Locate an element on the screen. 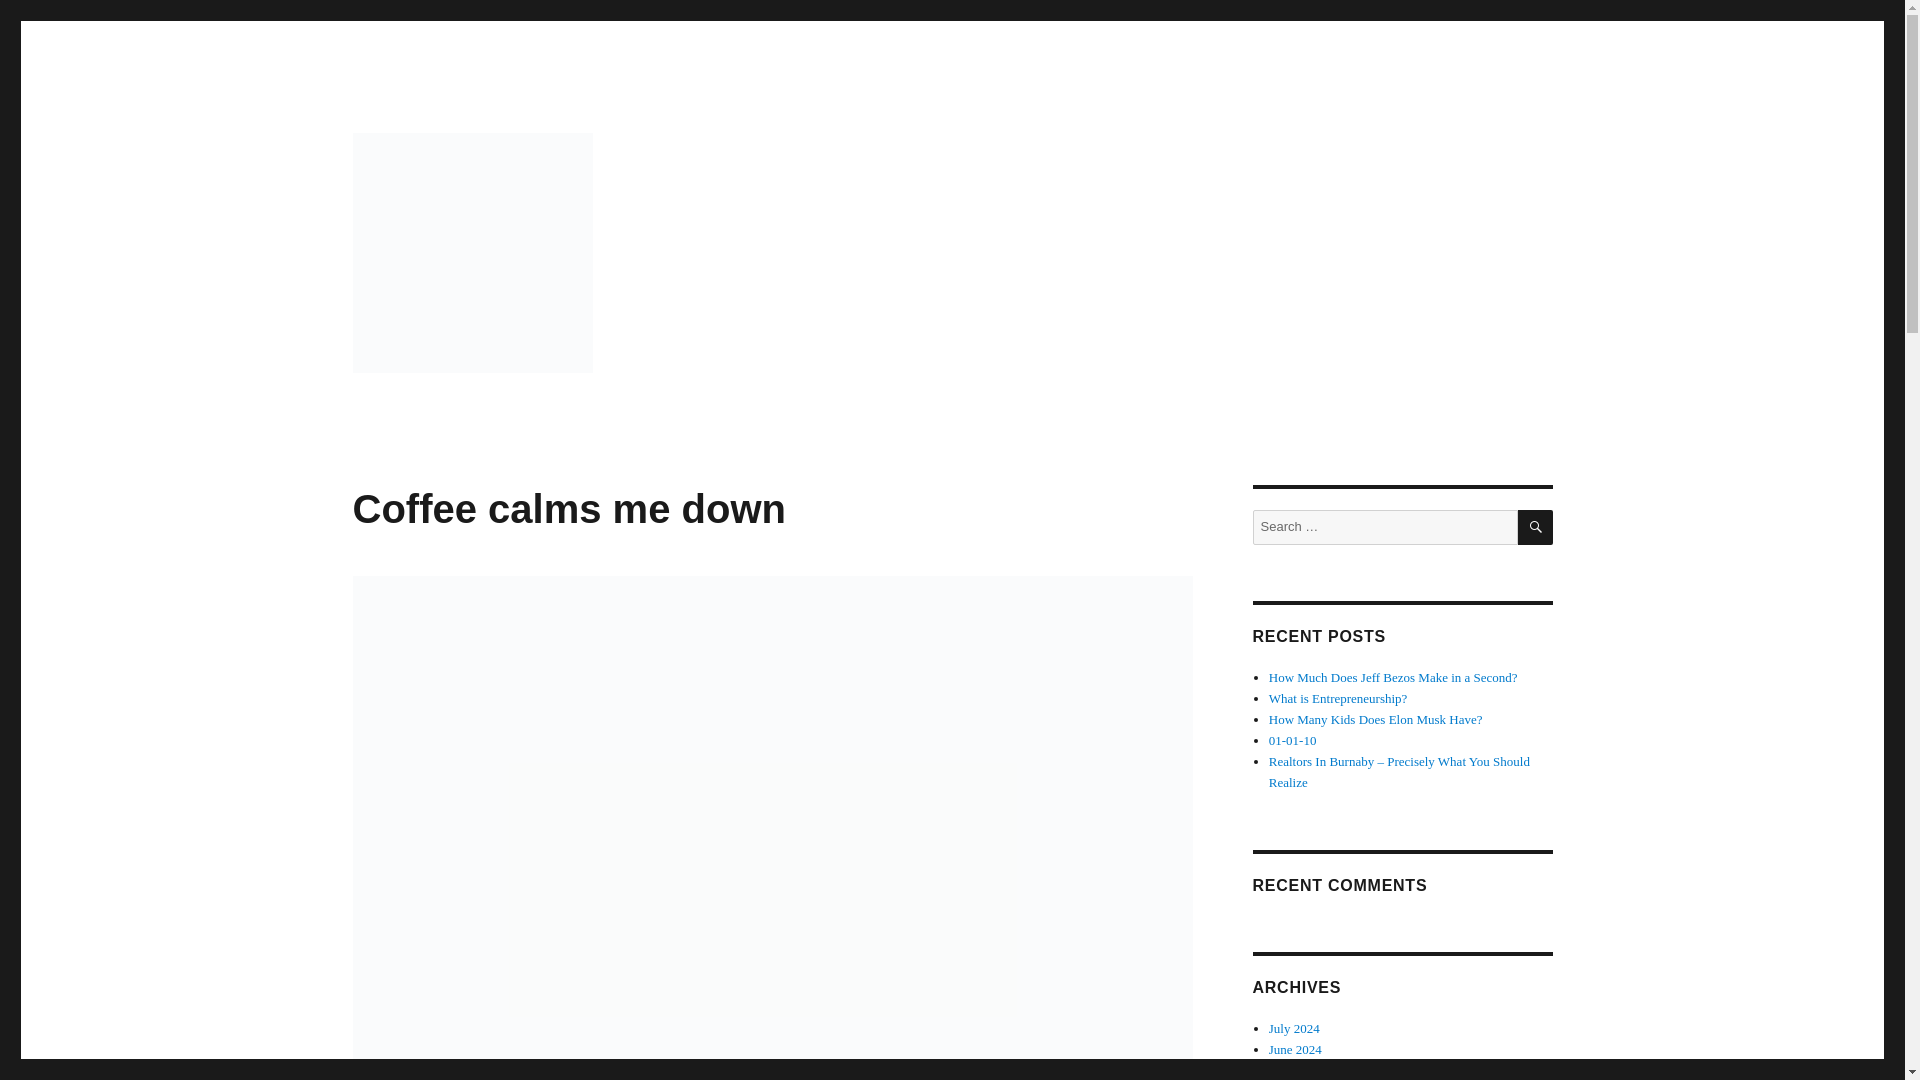  How Many Kids Does Elon Musk Have? is located at coordinates (1376, 718).